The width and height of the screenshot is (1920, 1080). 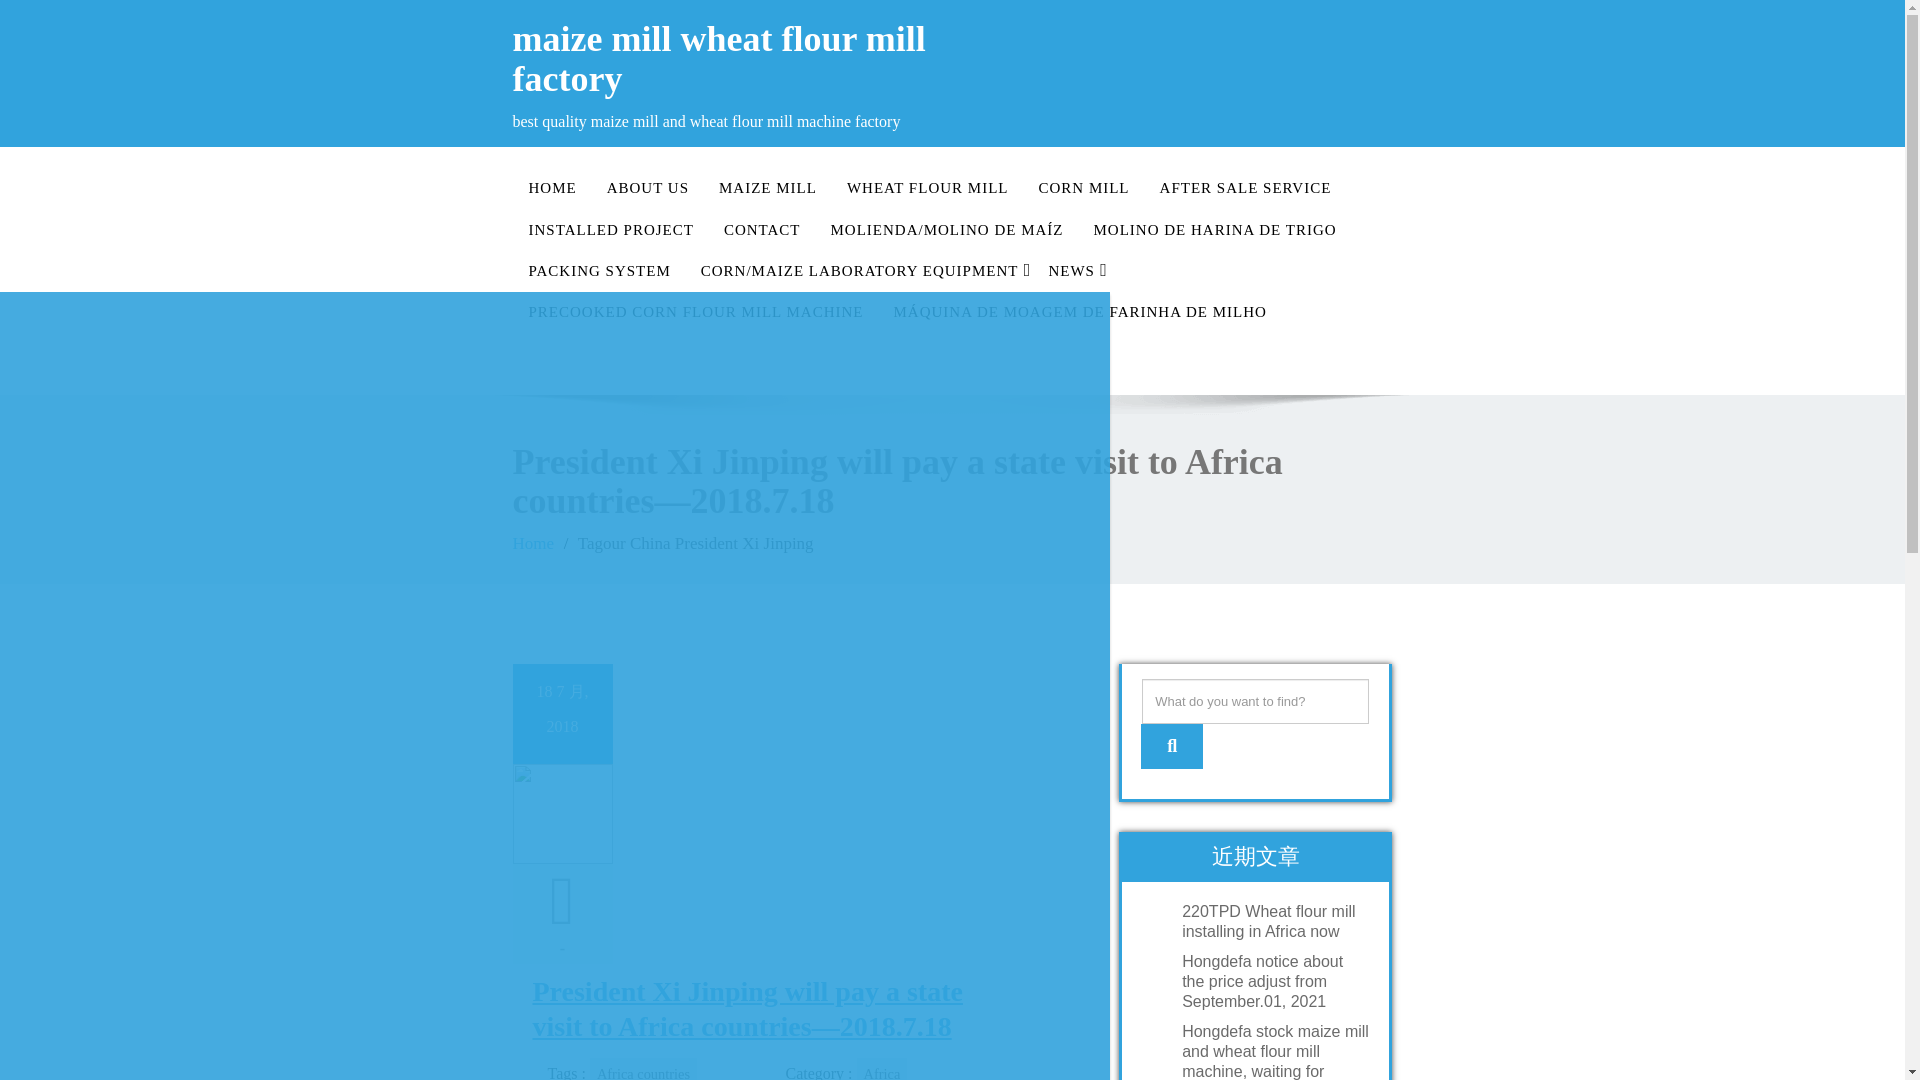 I want to click on OUR TEAM IN KENYA NOW FOR MAIZE WHEAT MILL BUSINESS, so click(x=554, y=407).